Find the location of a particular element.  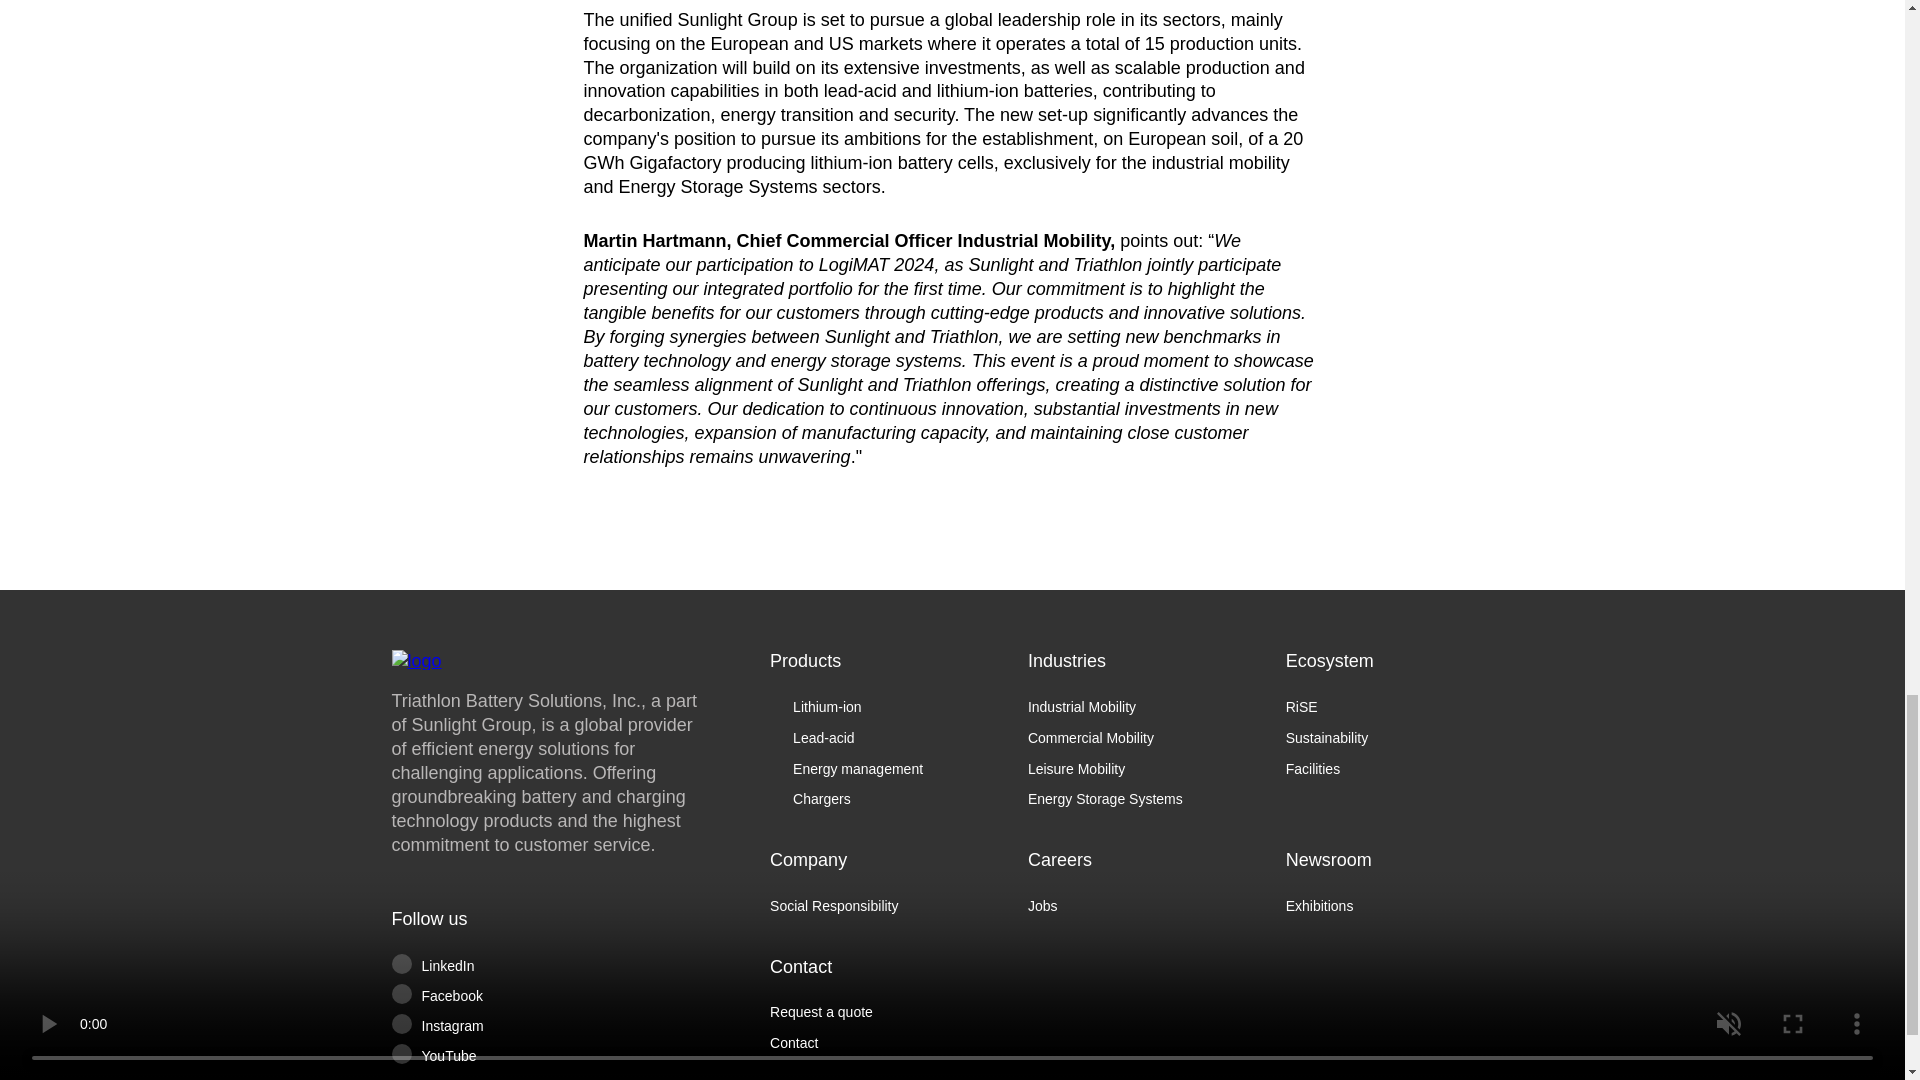

Lithium-ion is located at coordinates (884, 707).